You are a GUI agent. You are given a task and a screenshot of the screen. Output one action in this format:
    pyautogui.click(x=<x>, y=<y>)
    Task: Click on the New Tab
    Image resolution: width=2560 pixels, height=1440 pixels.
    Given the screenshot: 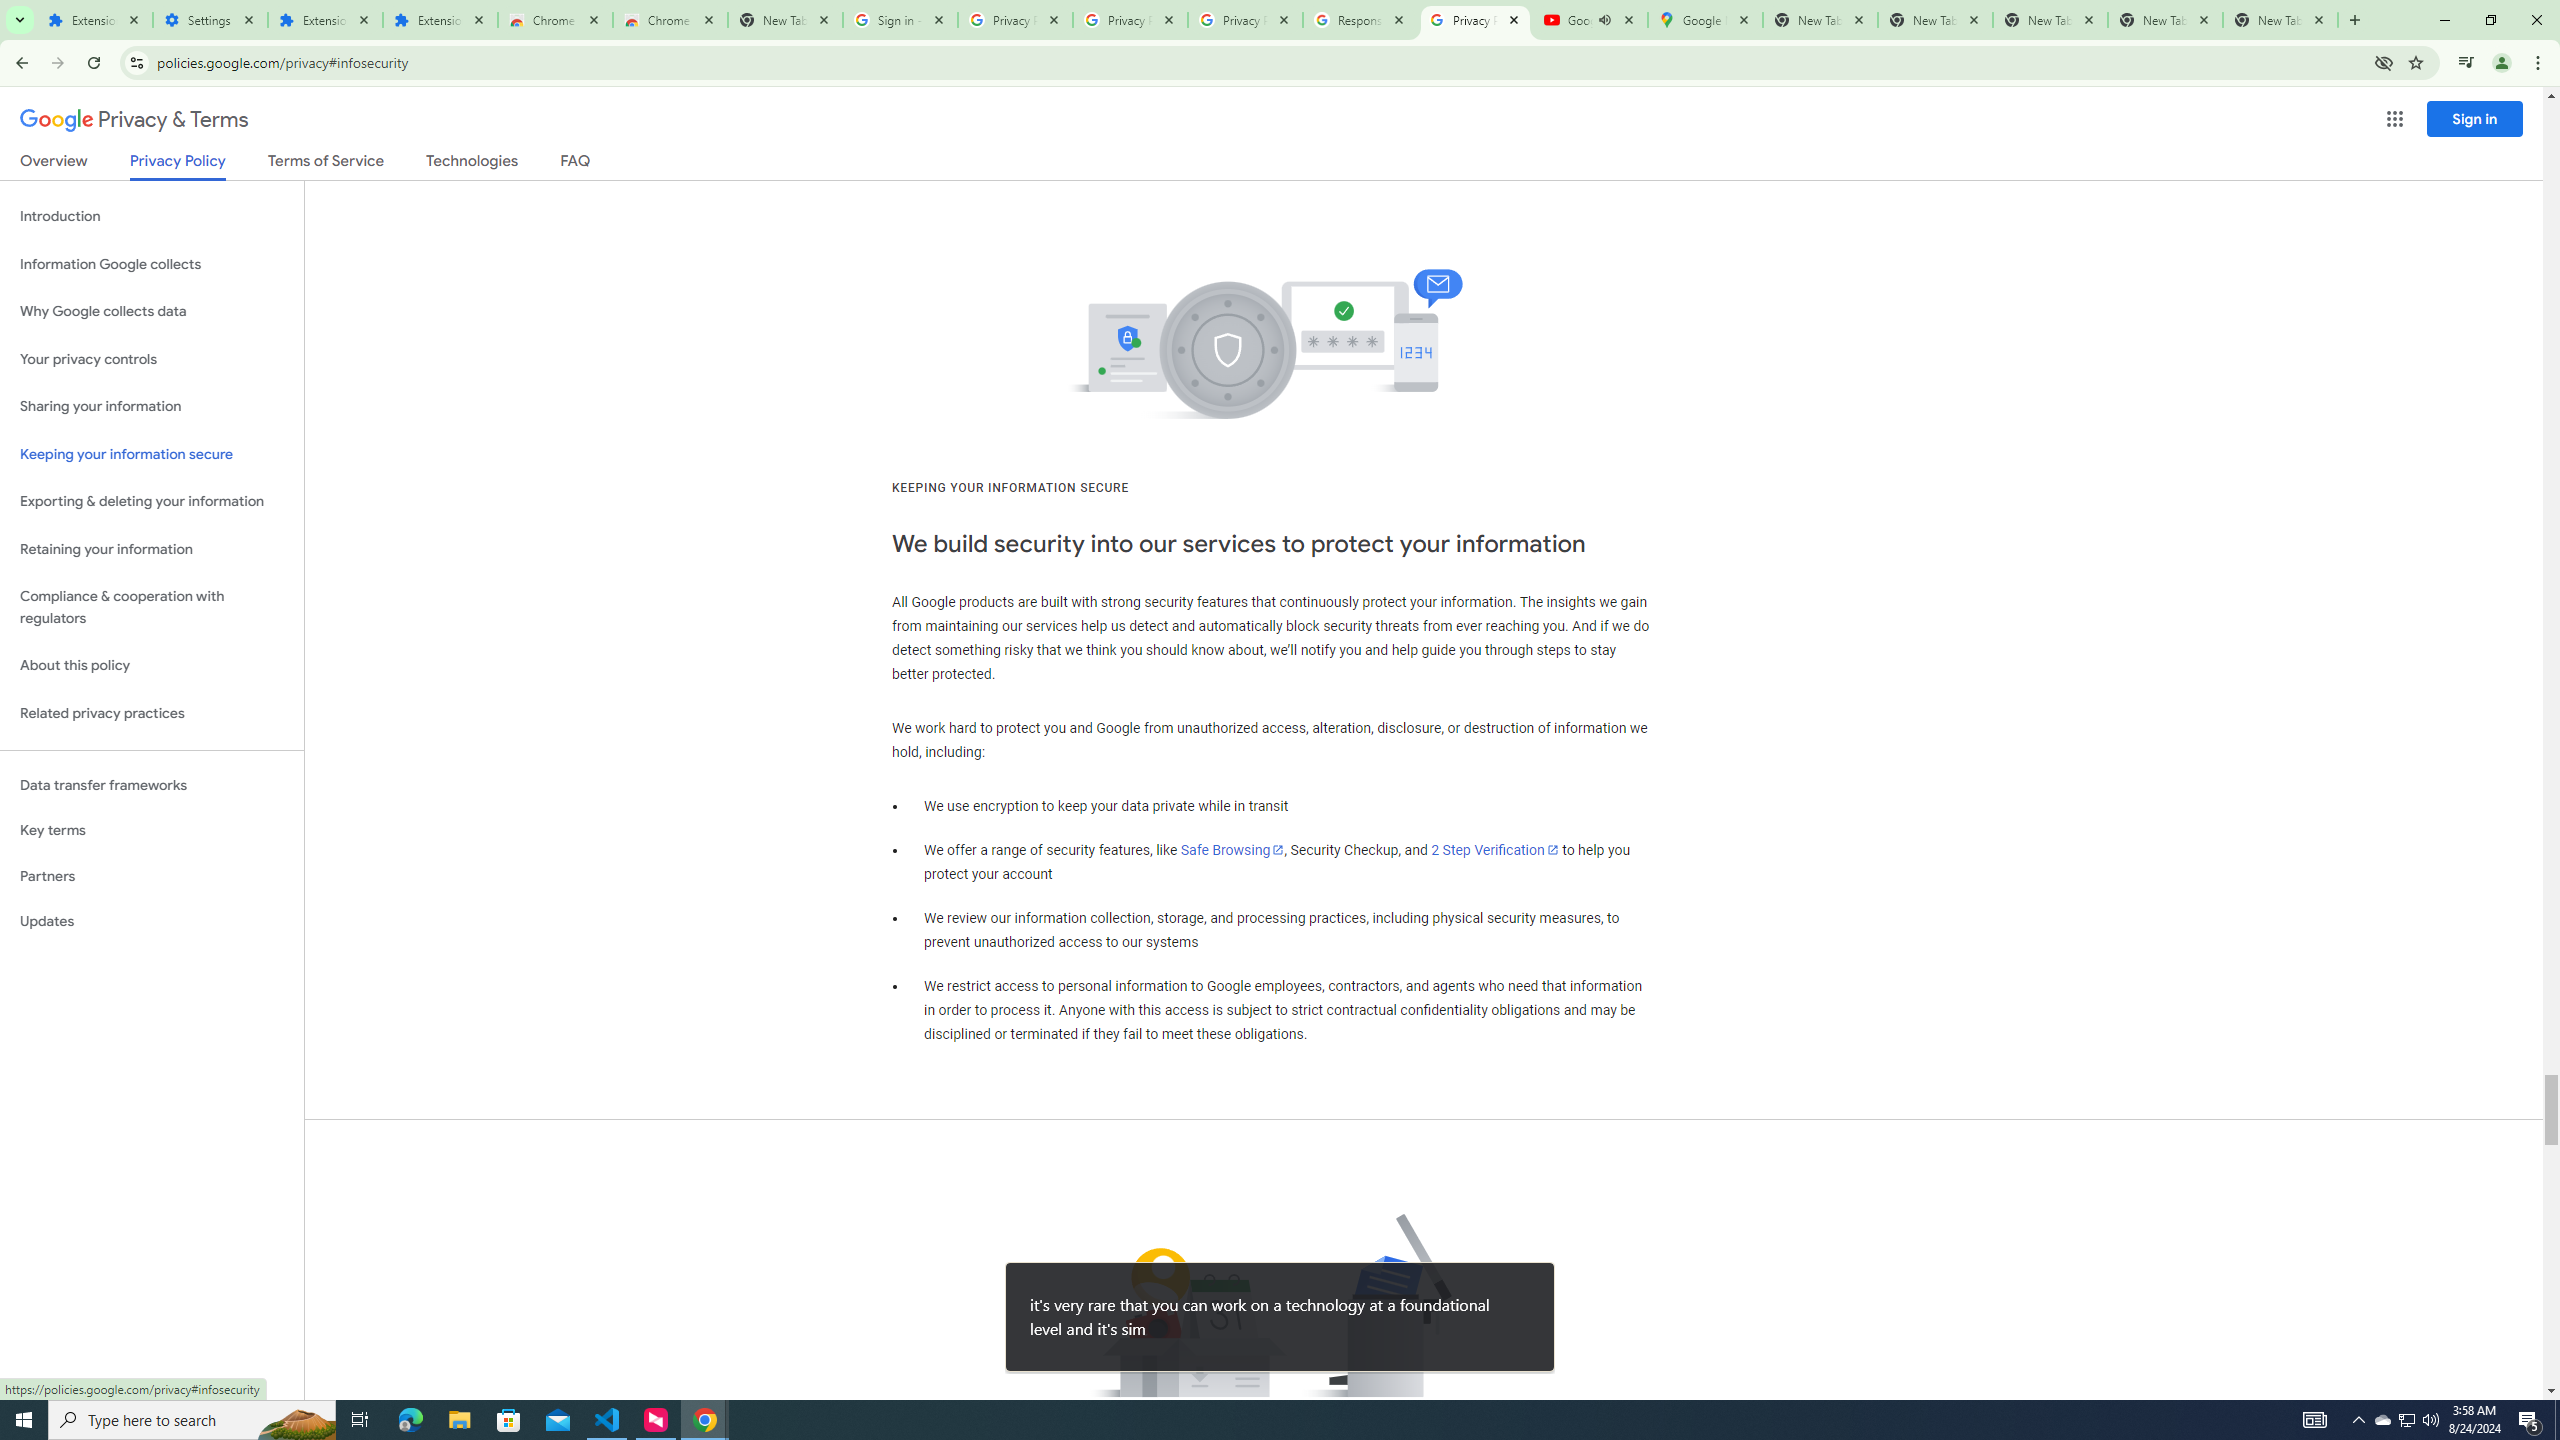 What is the action you would take?
    pyautogui.click(x=2280, y=20)
    